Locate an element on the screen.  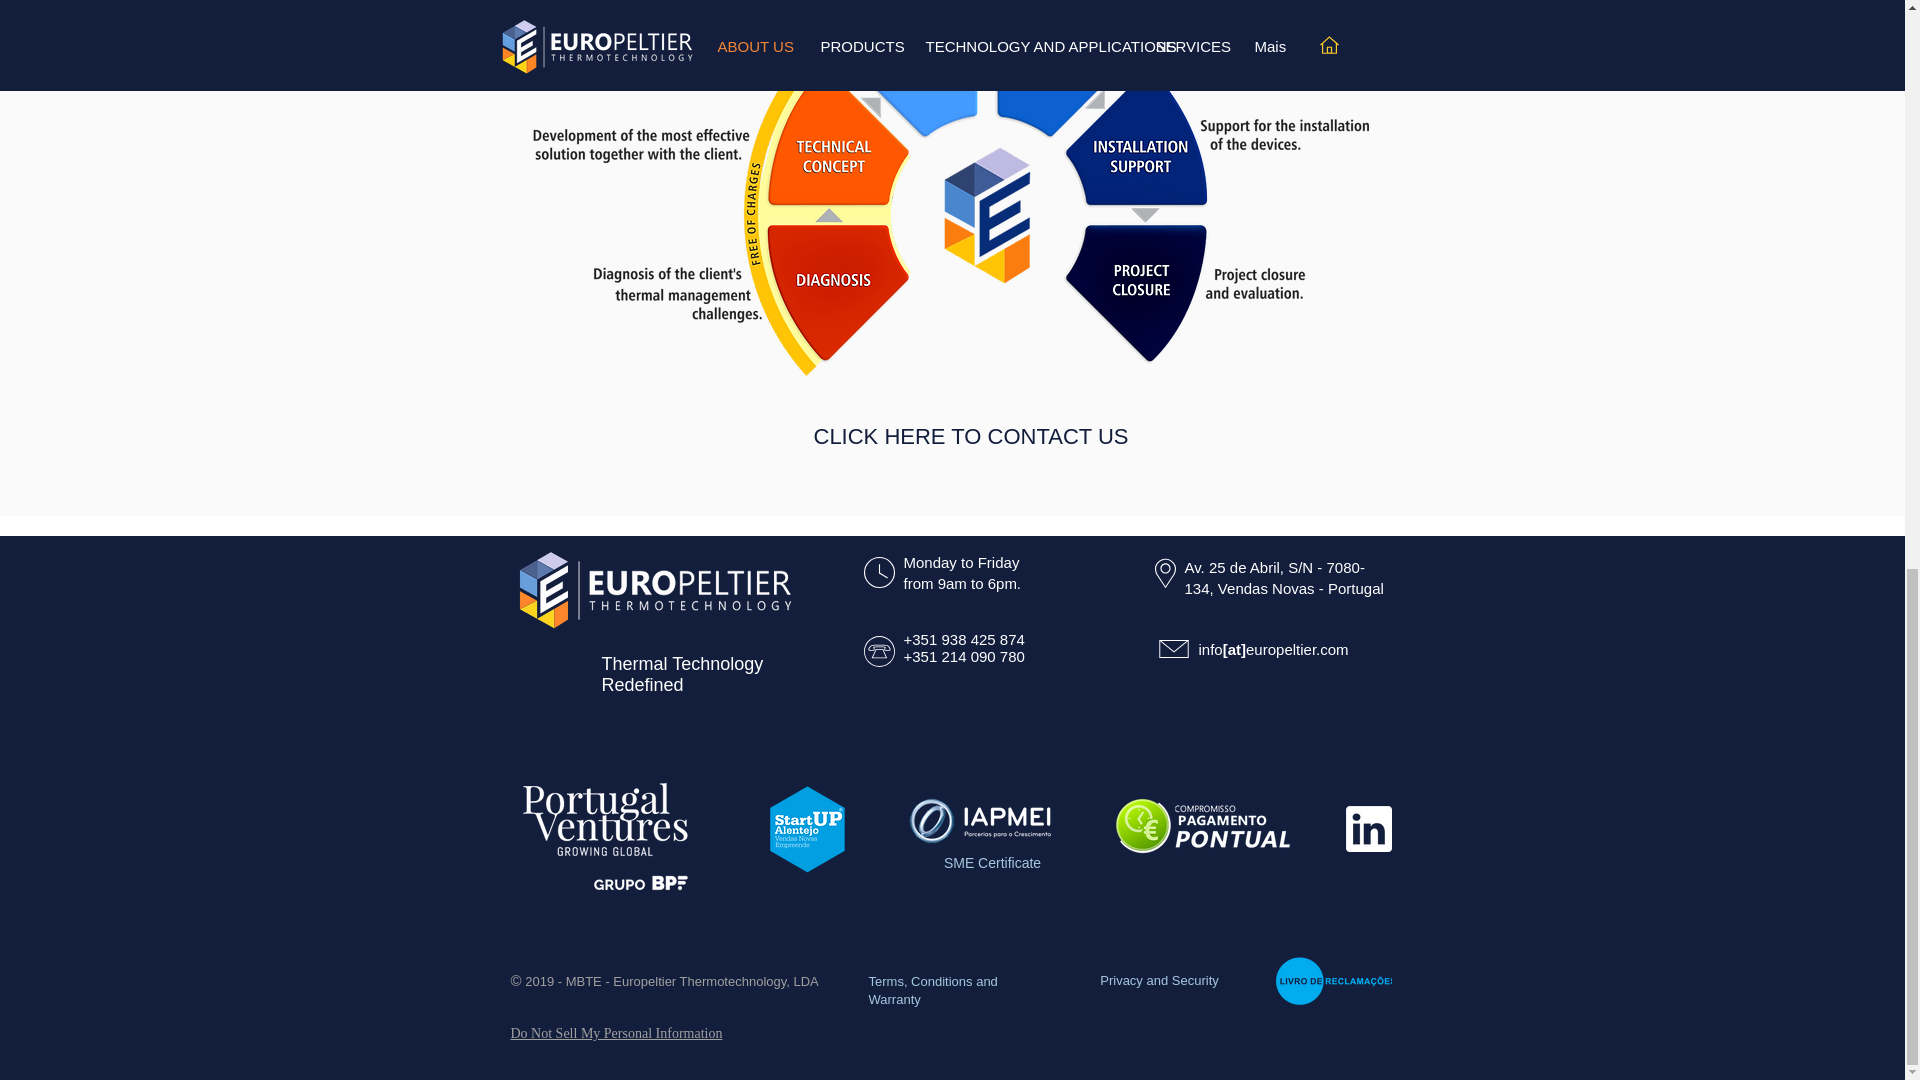
Do Not Sell My Personal Information is located at coordinates (616, 1034).